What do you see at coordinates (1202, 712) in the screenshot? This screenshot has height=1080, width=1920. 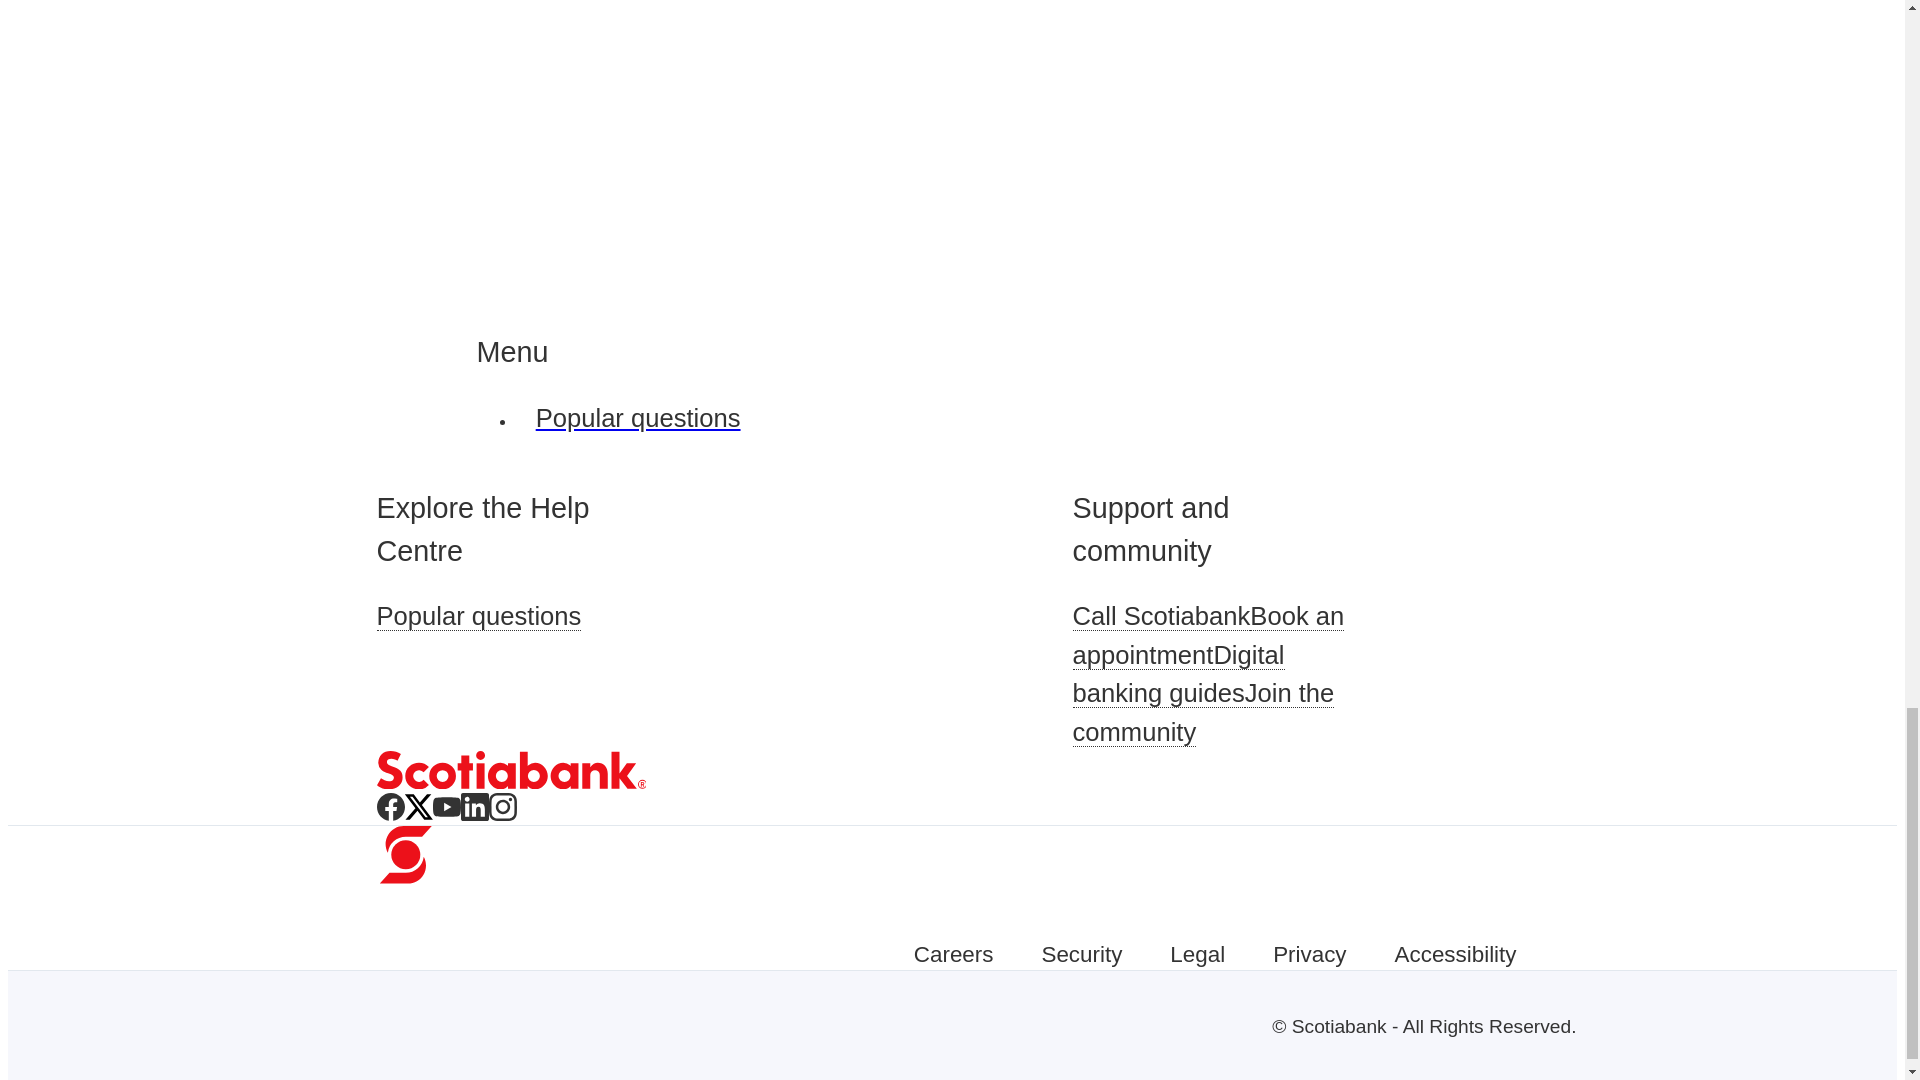 I see `Join the community` at bounding box center [1202, 712].